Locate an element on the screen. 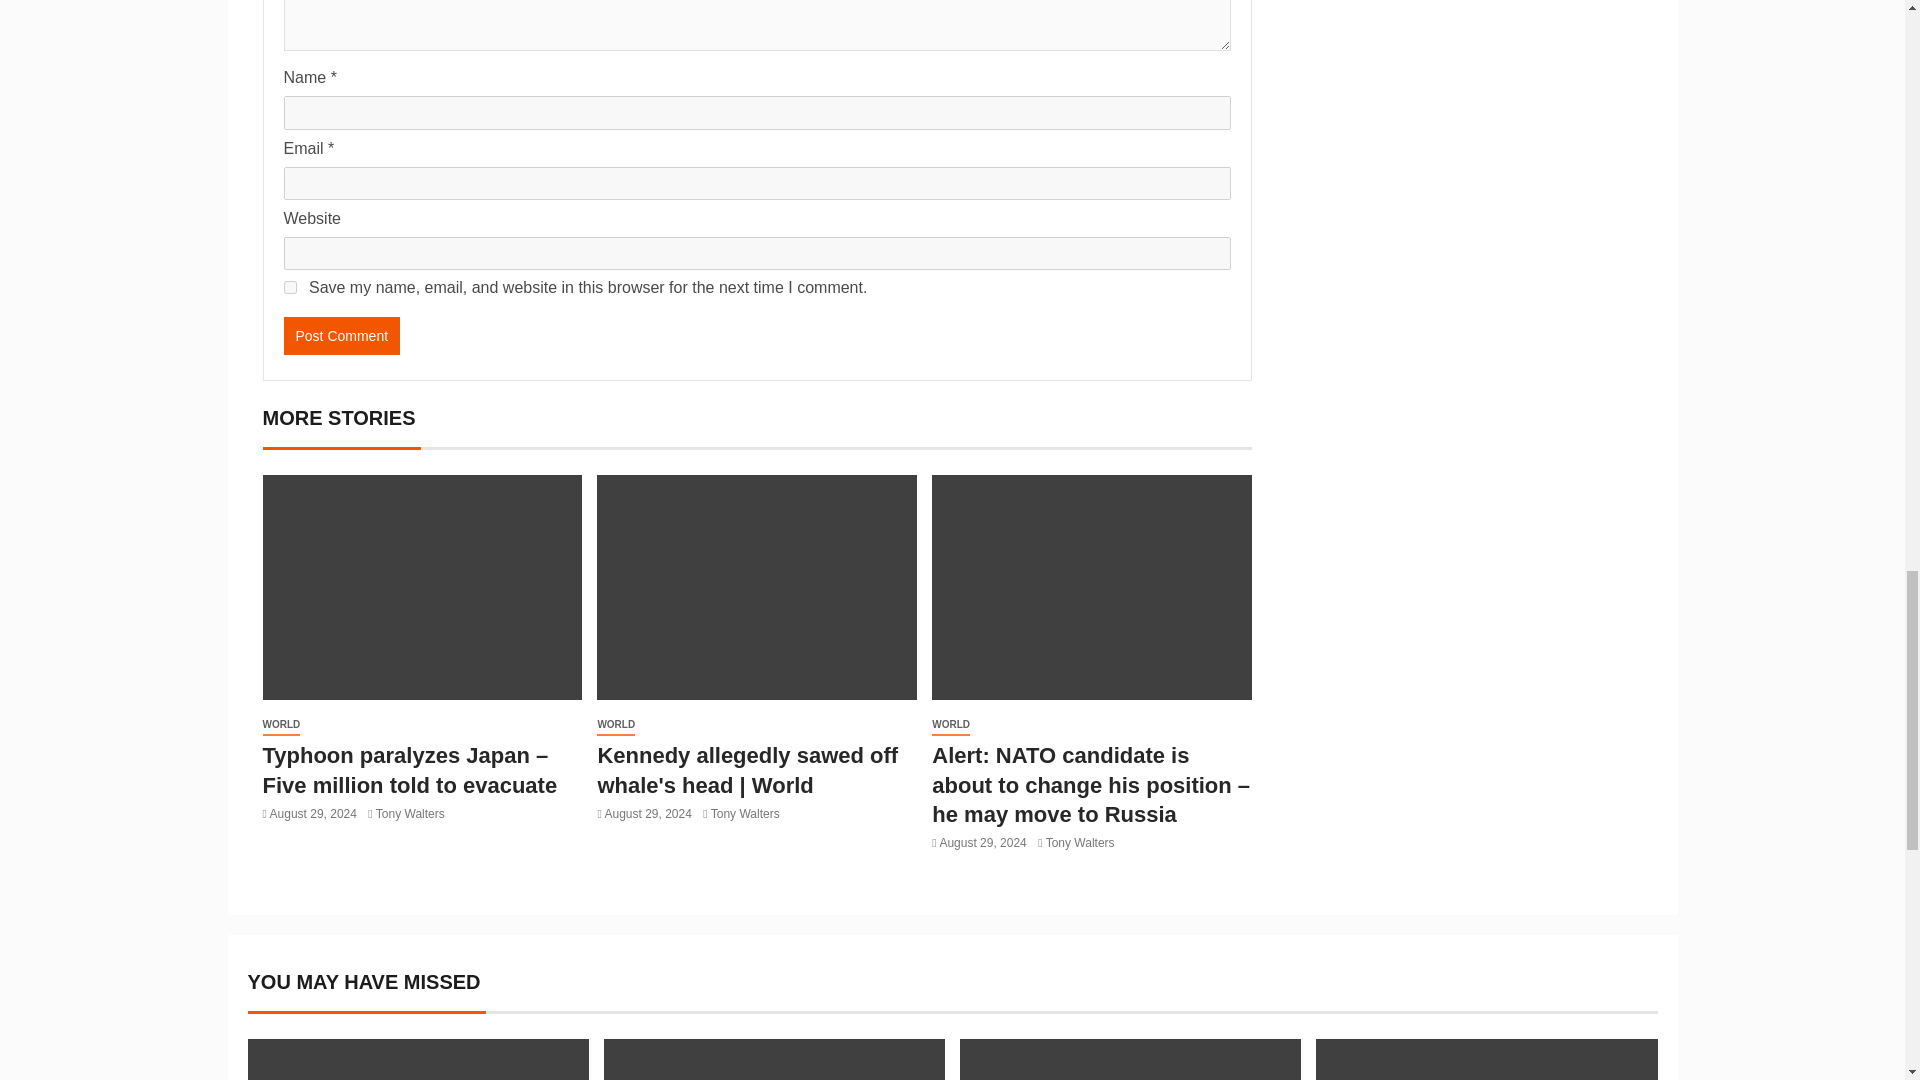 The width and height of the screenshot is (1920, 1080). Post Comment is located at coordinates (342, 336).